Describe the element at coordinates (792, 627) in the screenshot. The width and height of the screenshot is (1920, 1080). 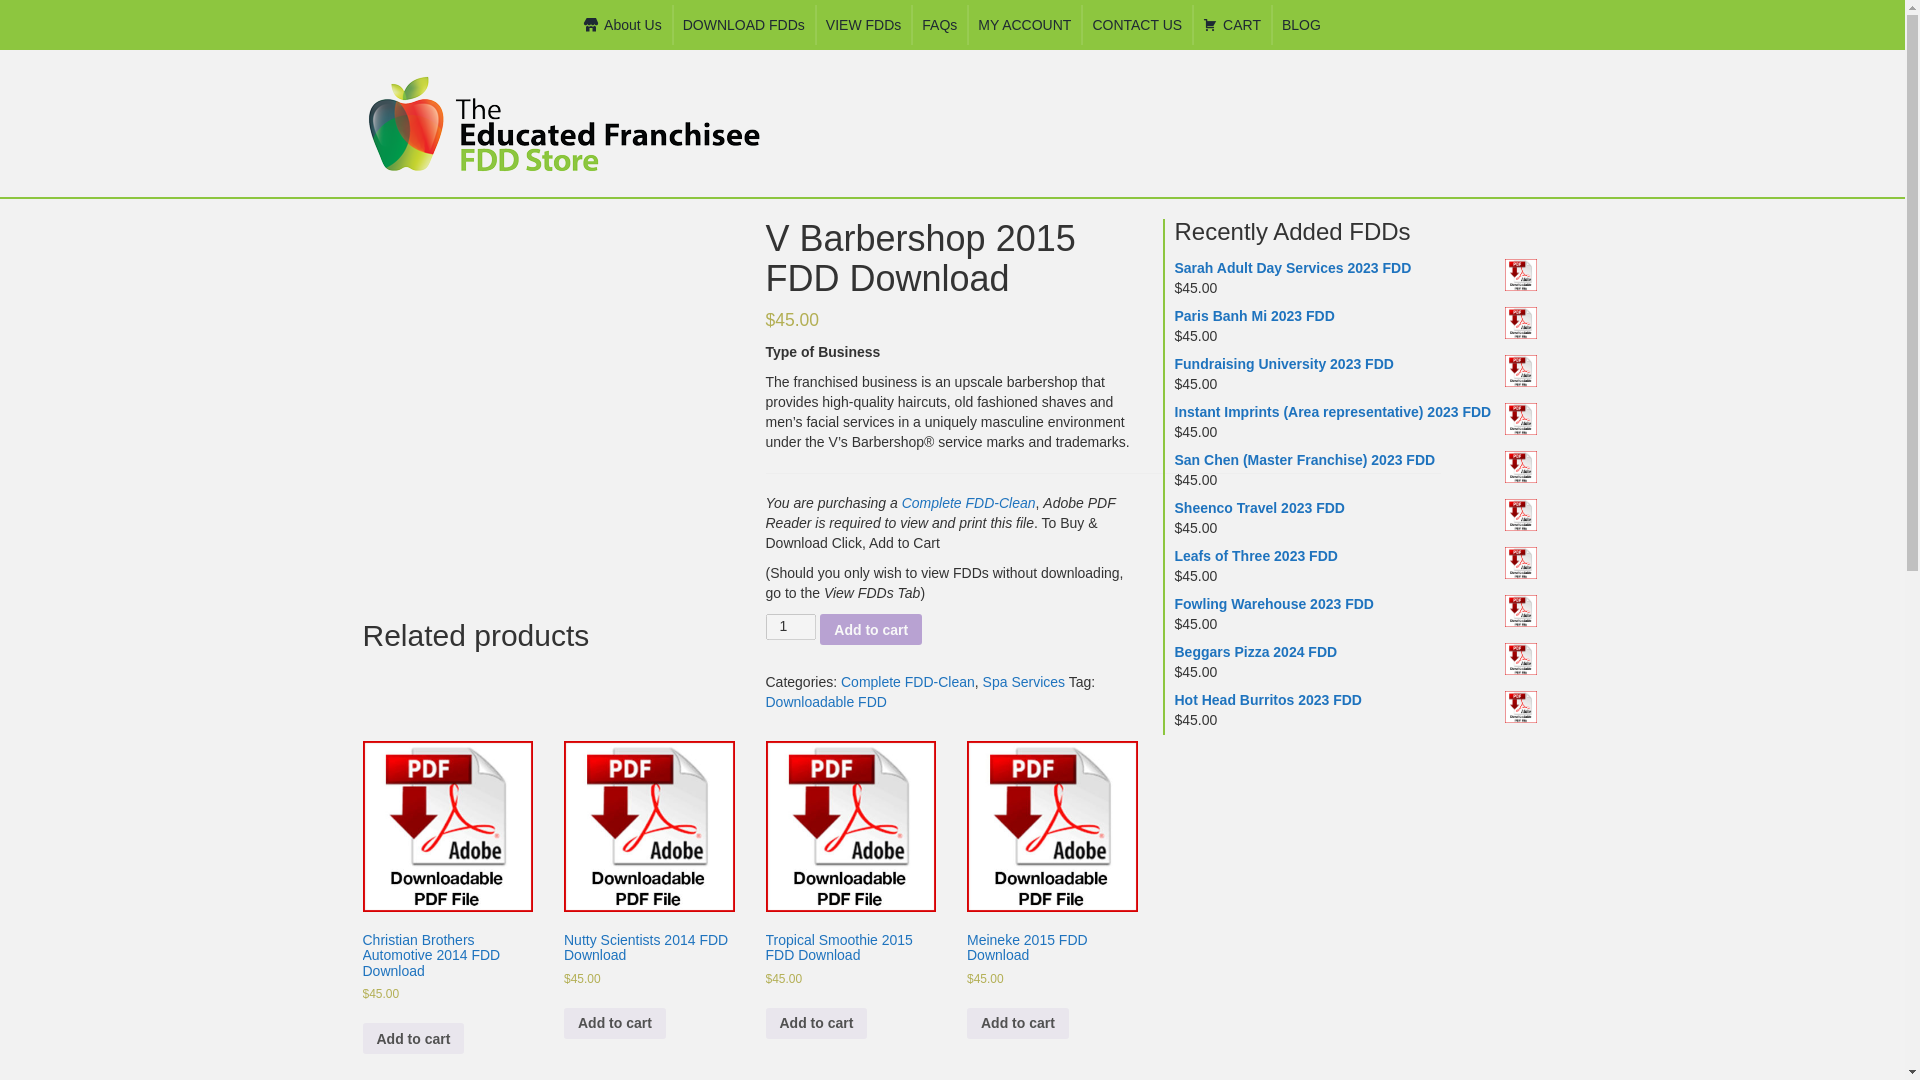
I see `1` at that location.